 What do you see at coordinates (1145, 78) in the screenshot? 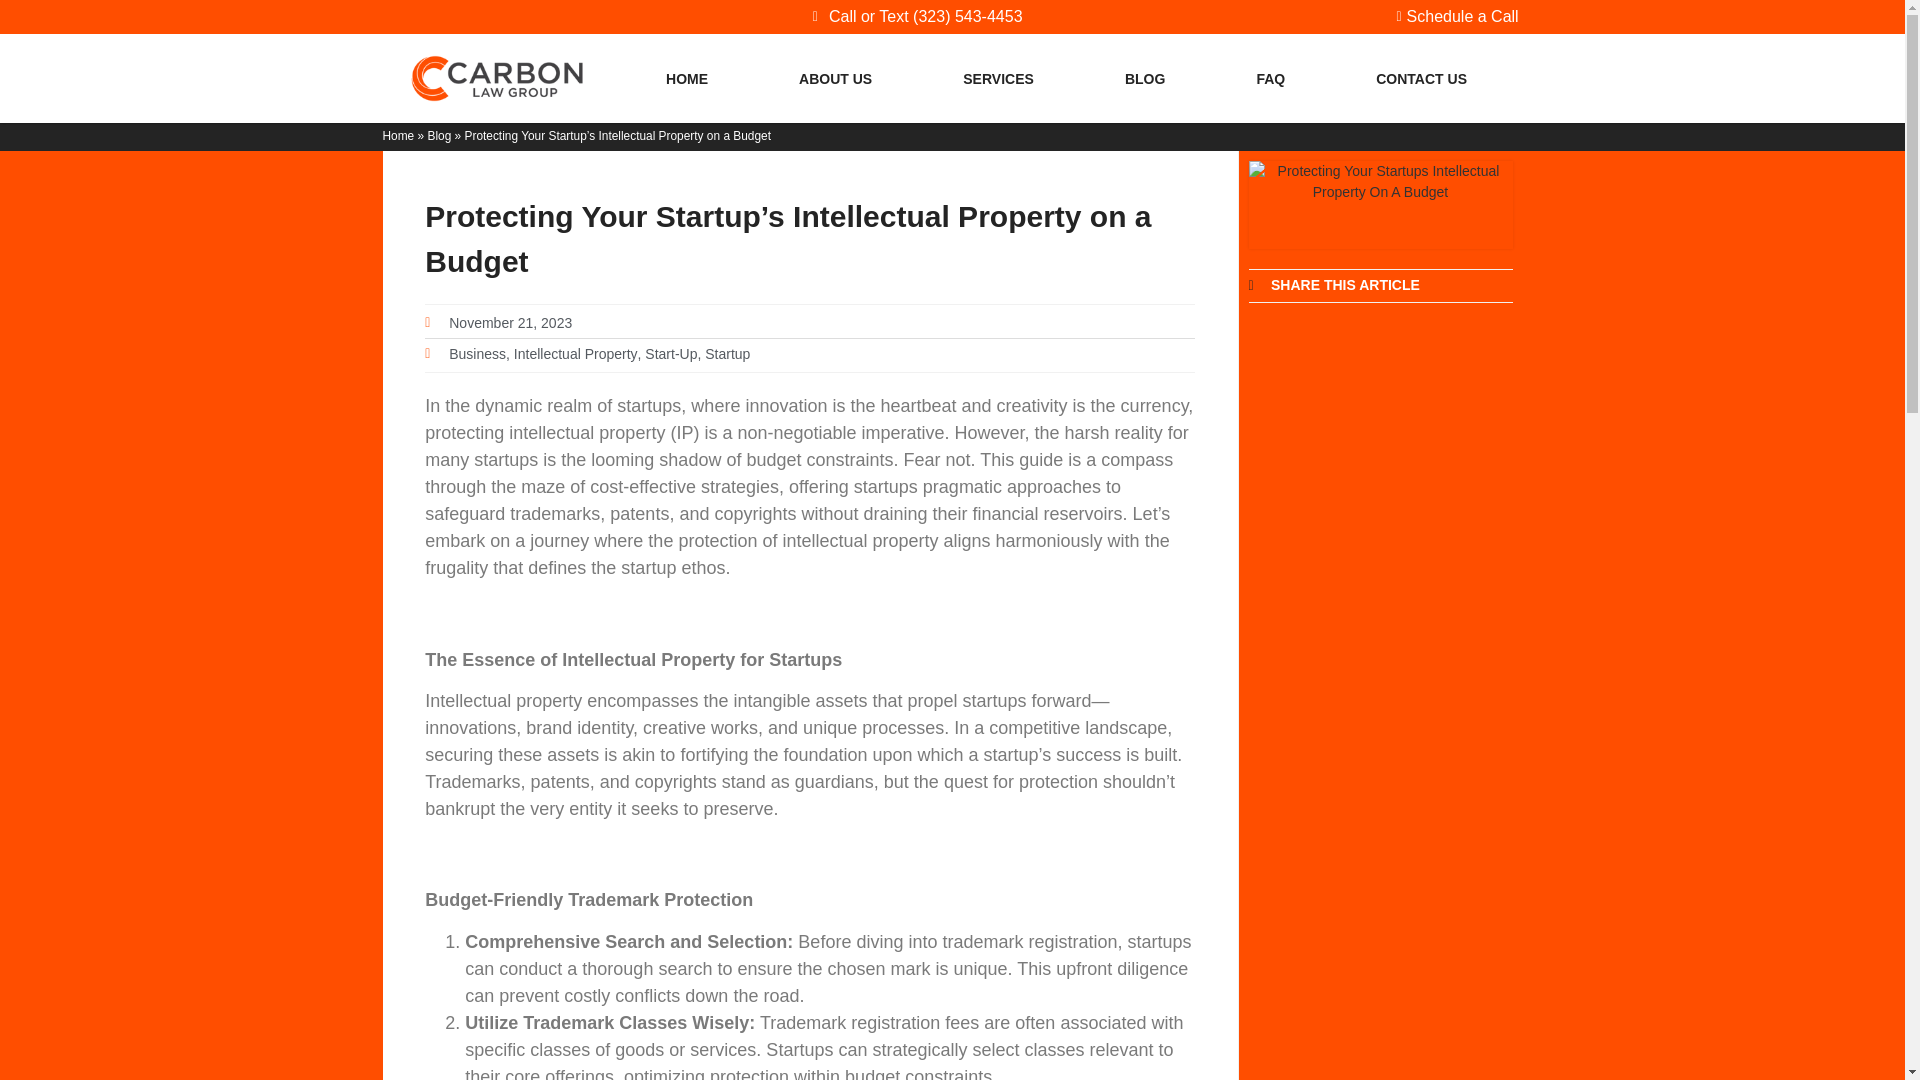
I see `BLOG` at bounding box center [1145, 78].